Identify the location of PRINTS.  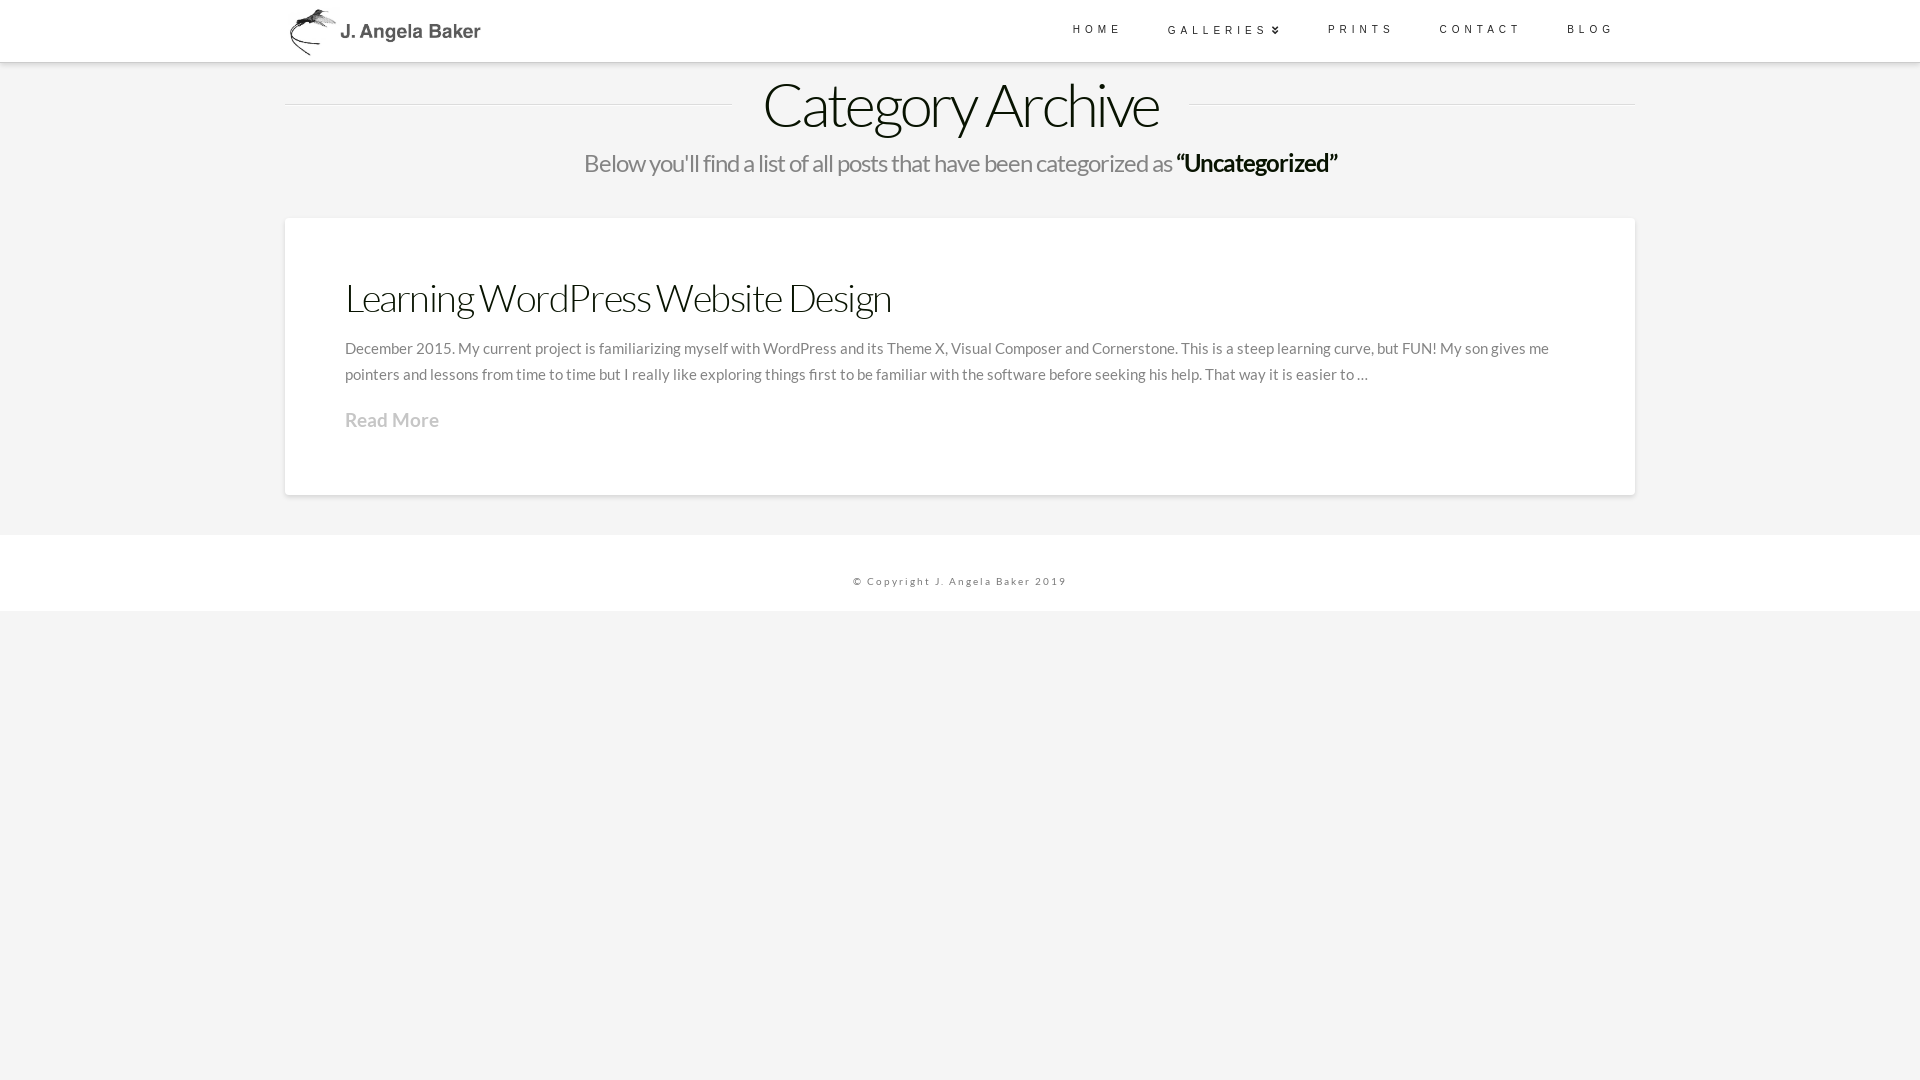
(1359, 20).